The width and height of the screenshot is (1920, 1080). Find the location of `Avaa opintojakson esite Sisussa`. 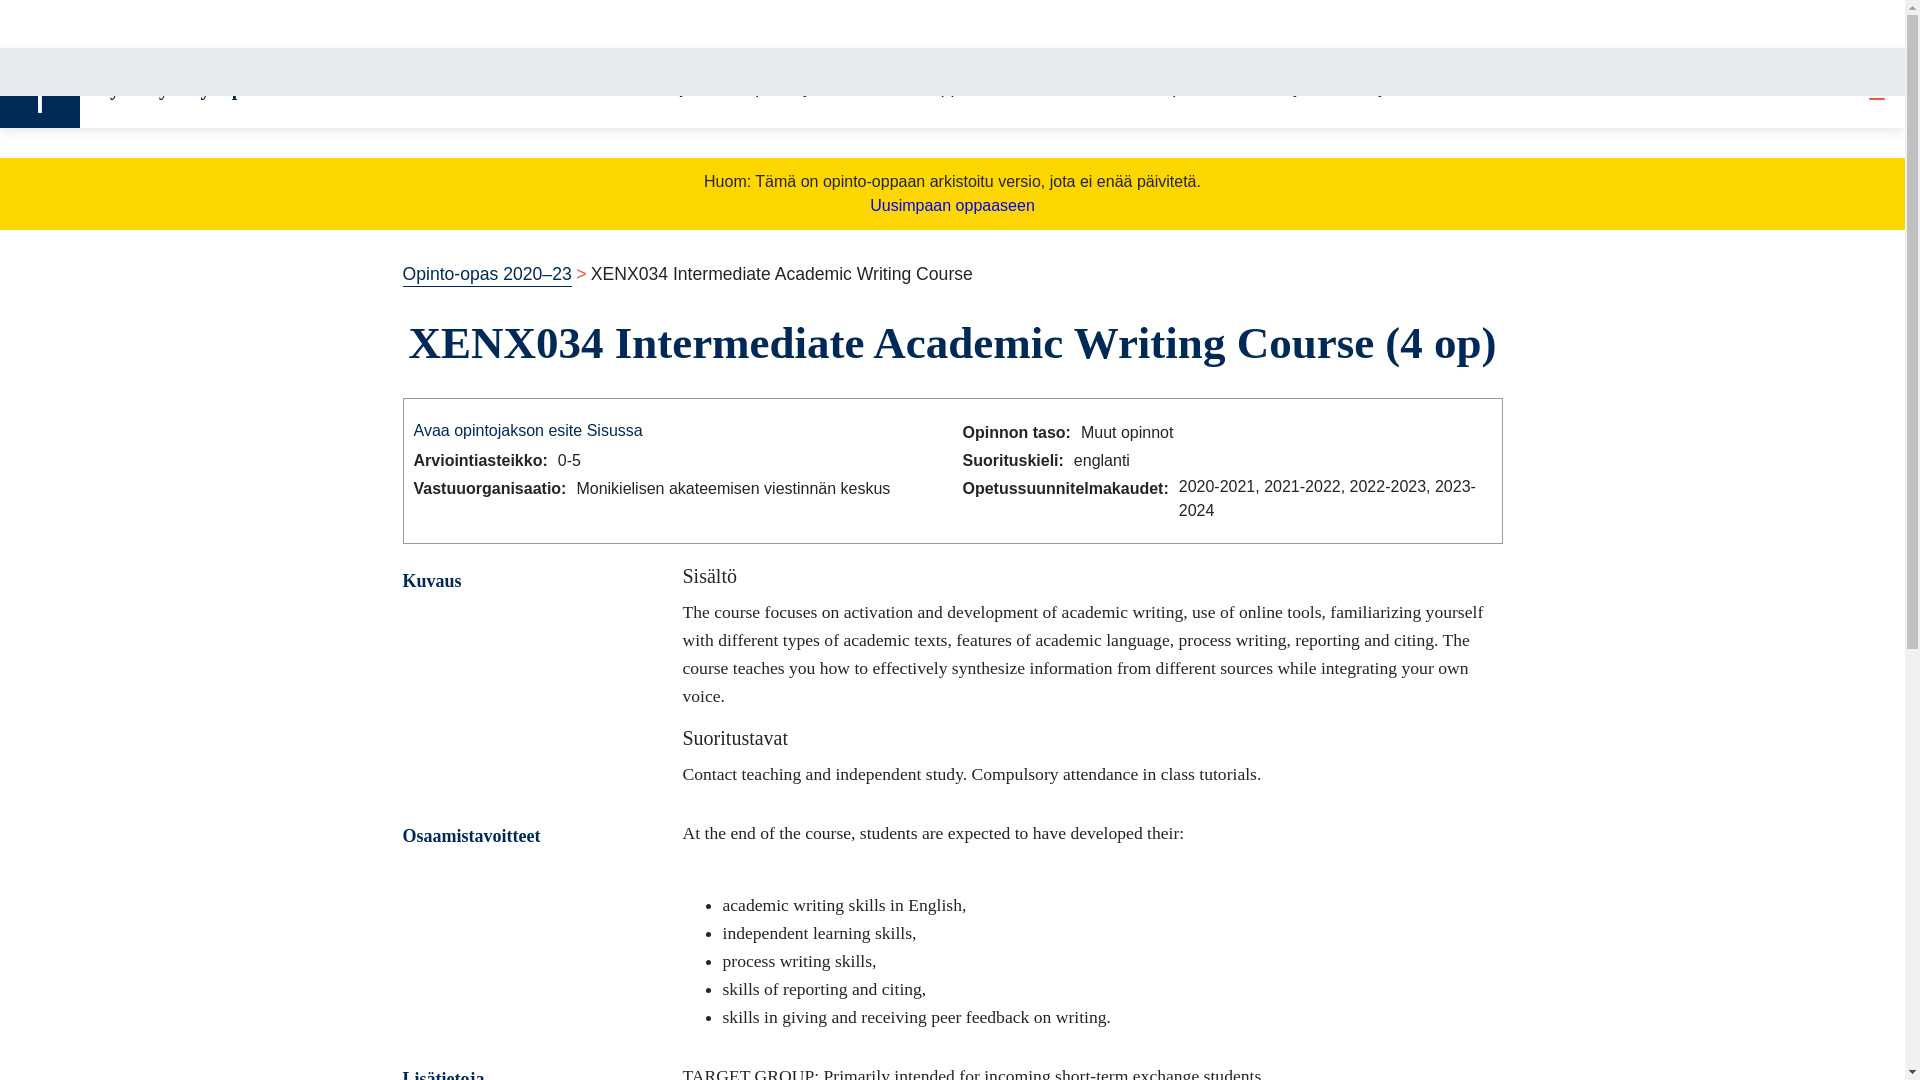

Avaa opintojakson esite Sisussa is located at coordinates (528, 430).